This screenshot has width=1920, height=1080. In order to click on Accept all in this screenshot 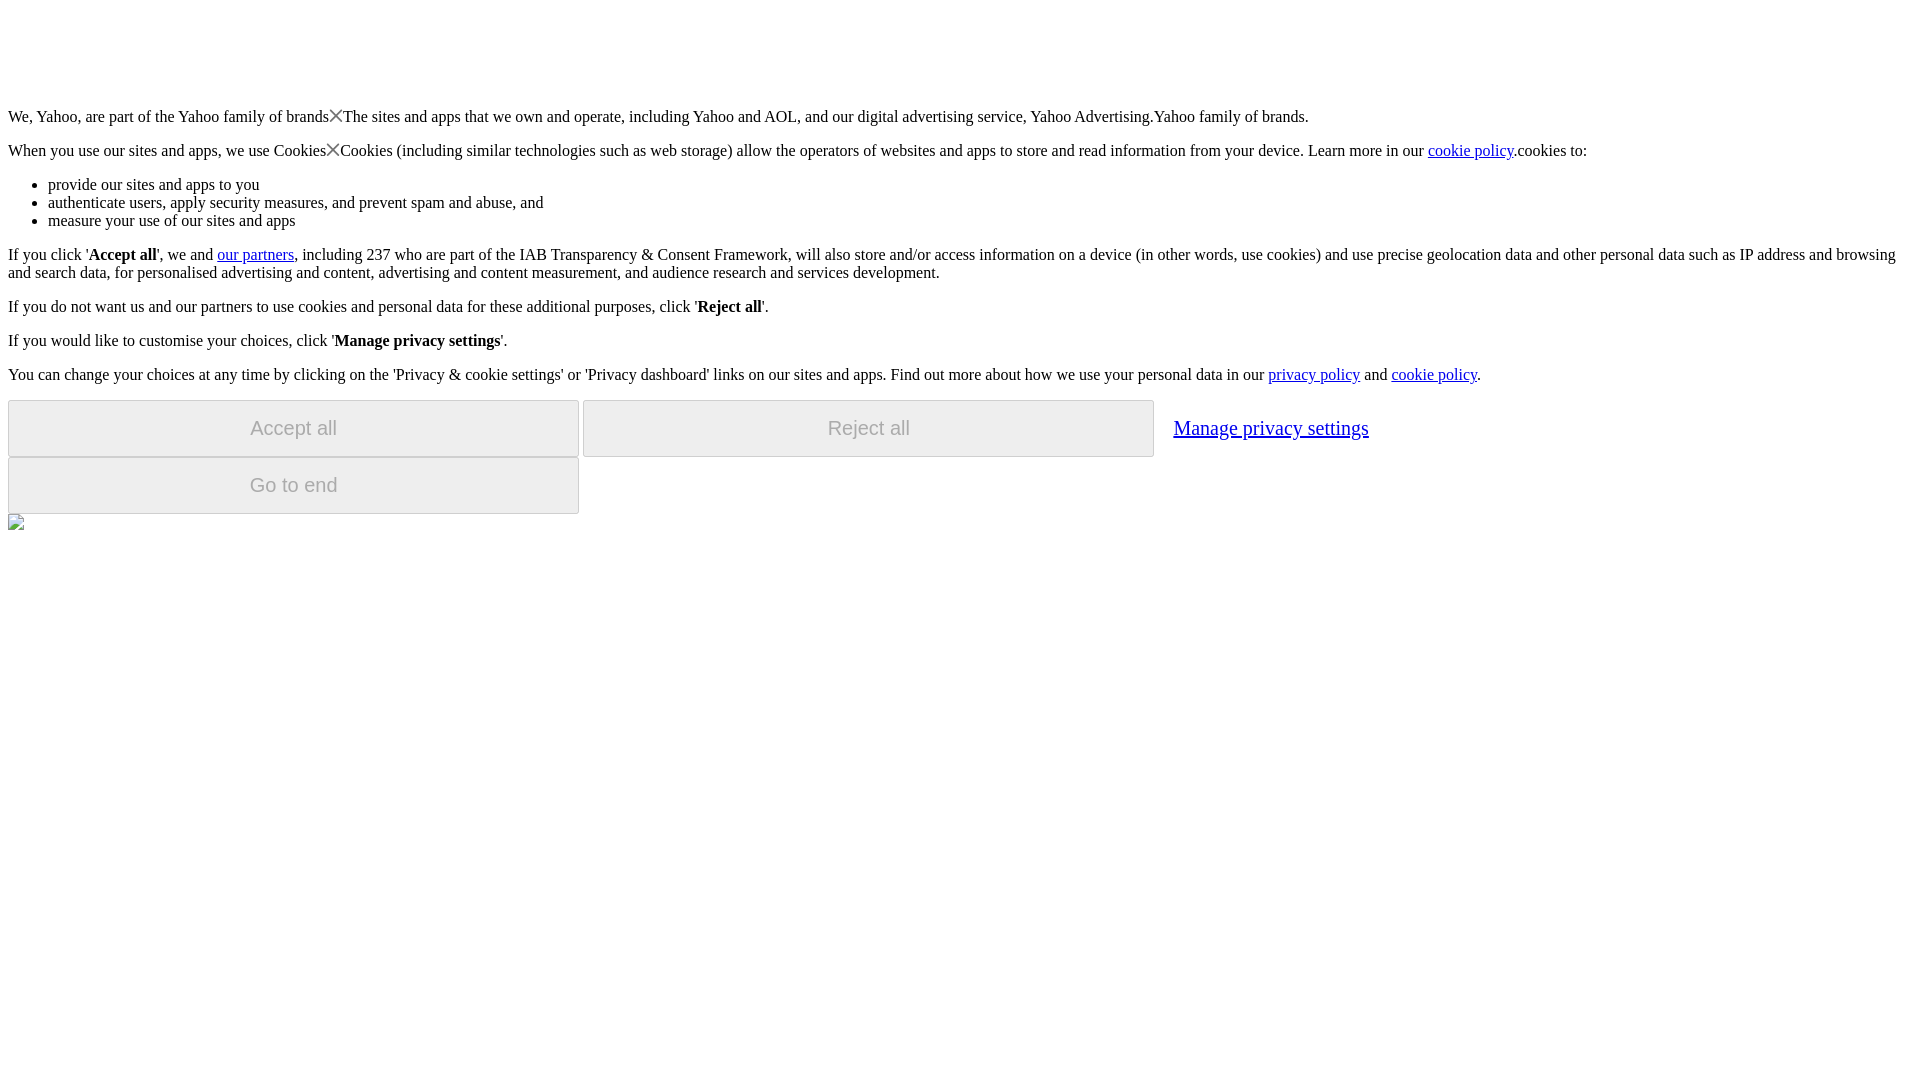, I will do `click(293, 428)`.